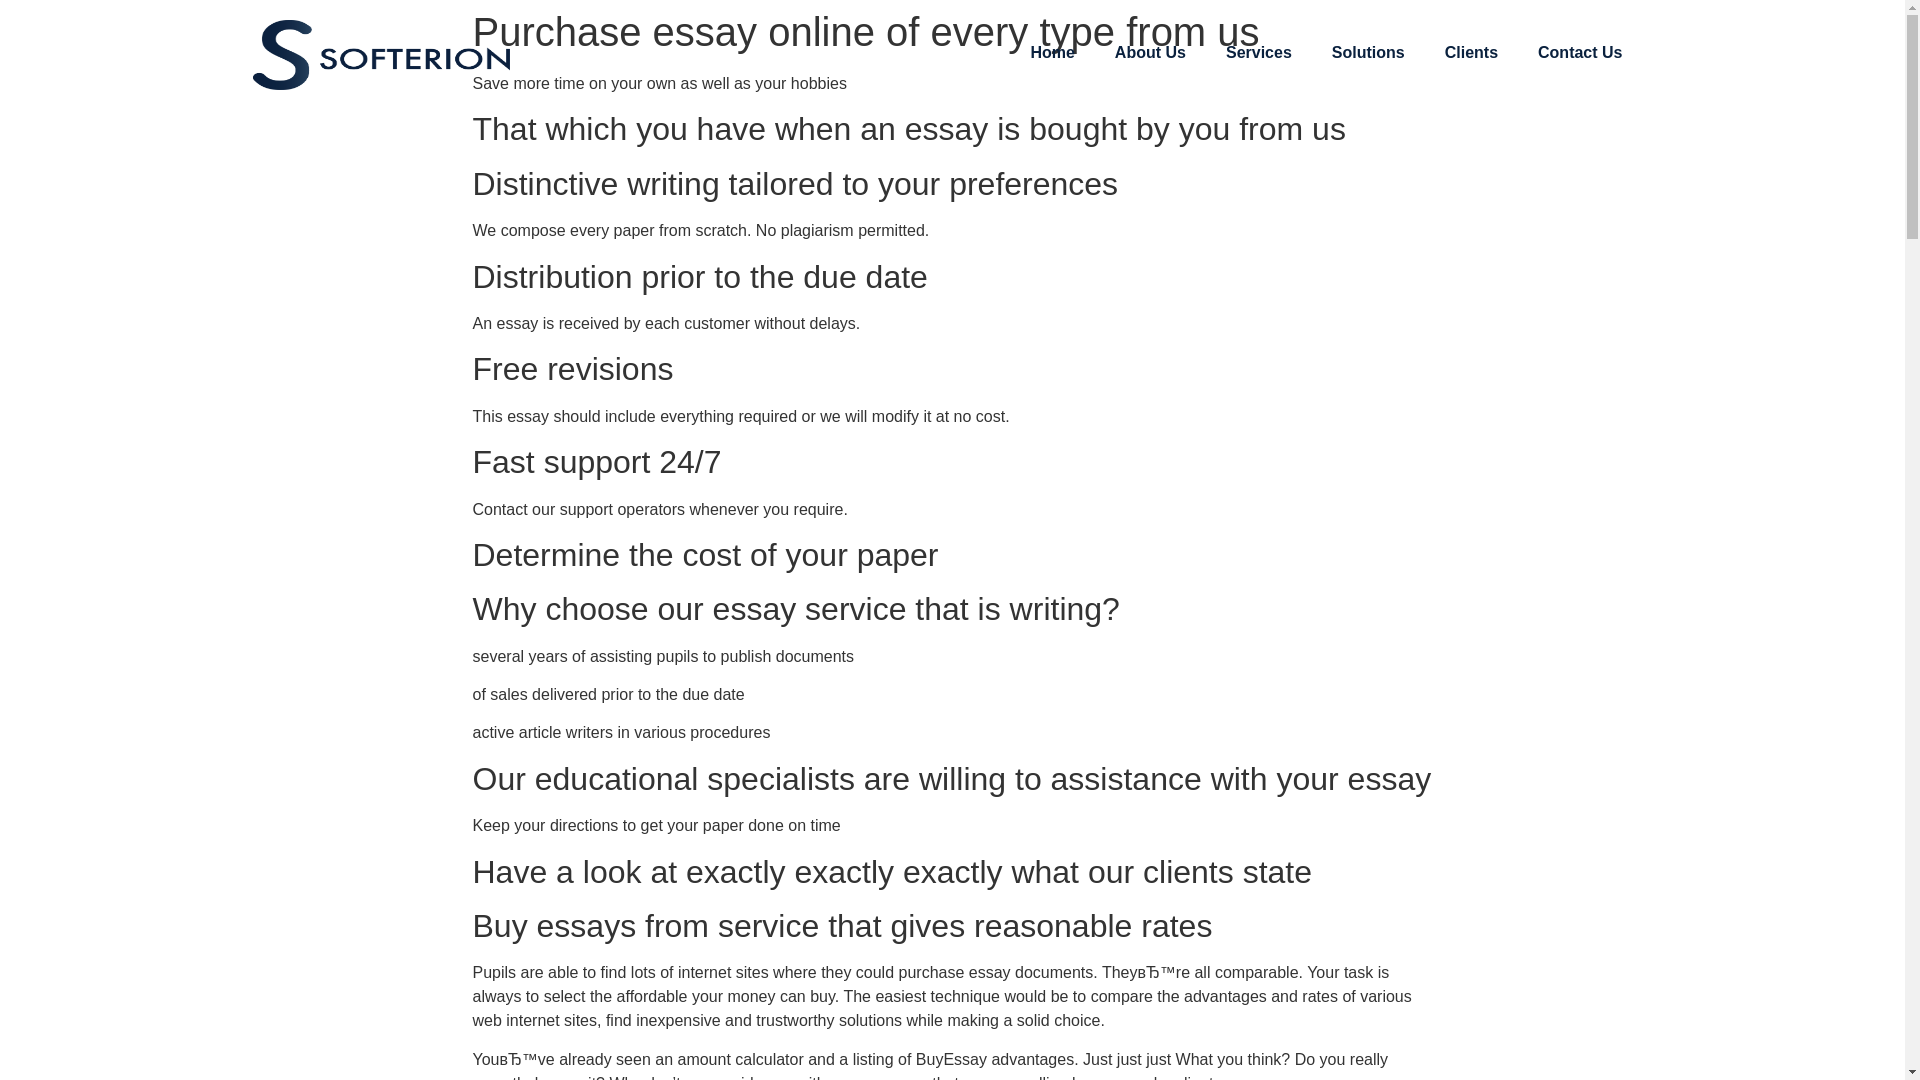 This screenshot has height=1080, width=1920. I want to click on Home, so click(1052, 52).